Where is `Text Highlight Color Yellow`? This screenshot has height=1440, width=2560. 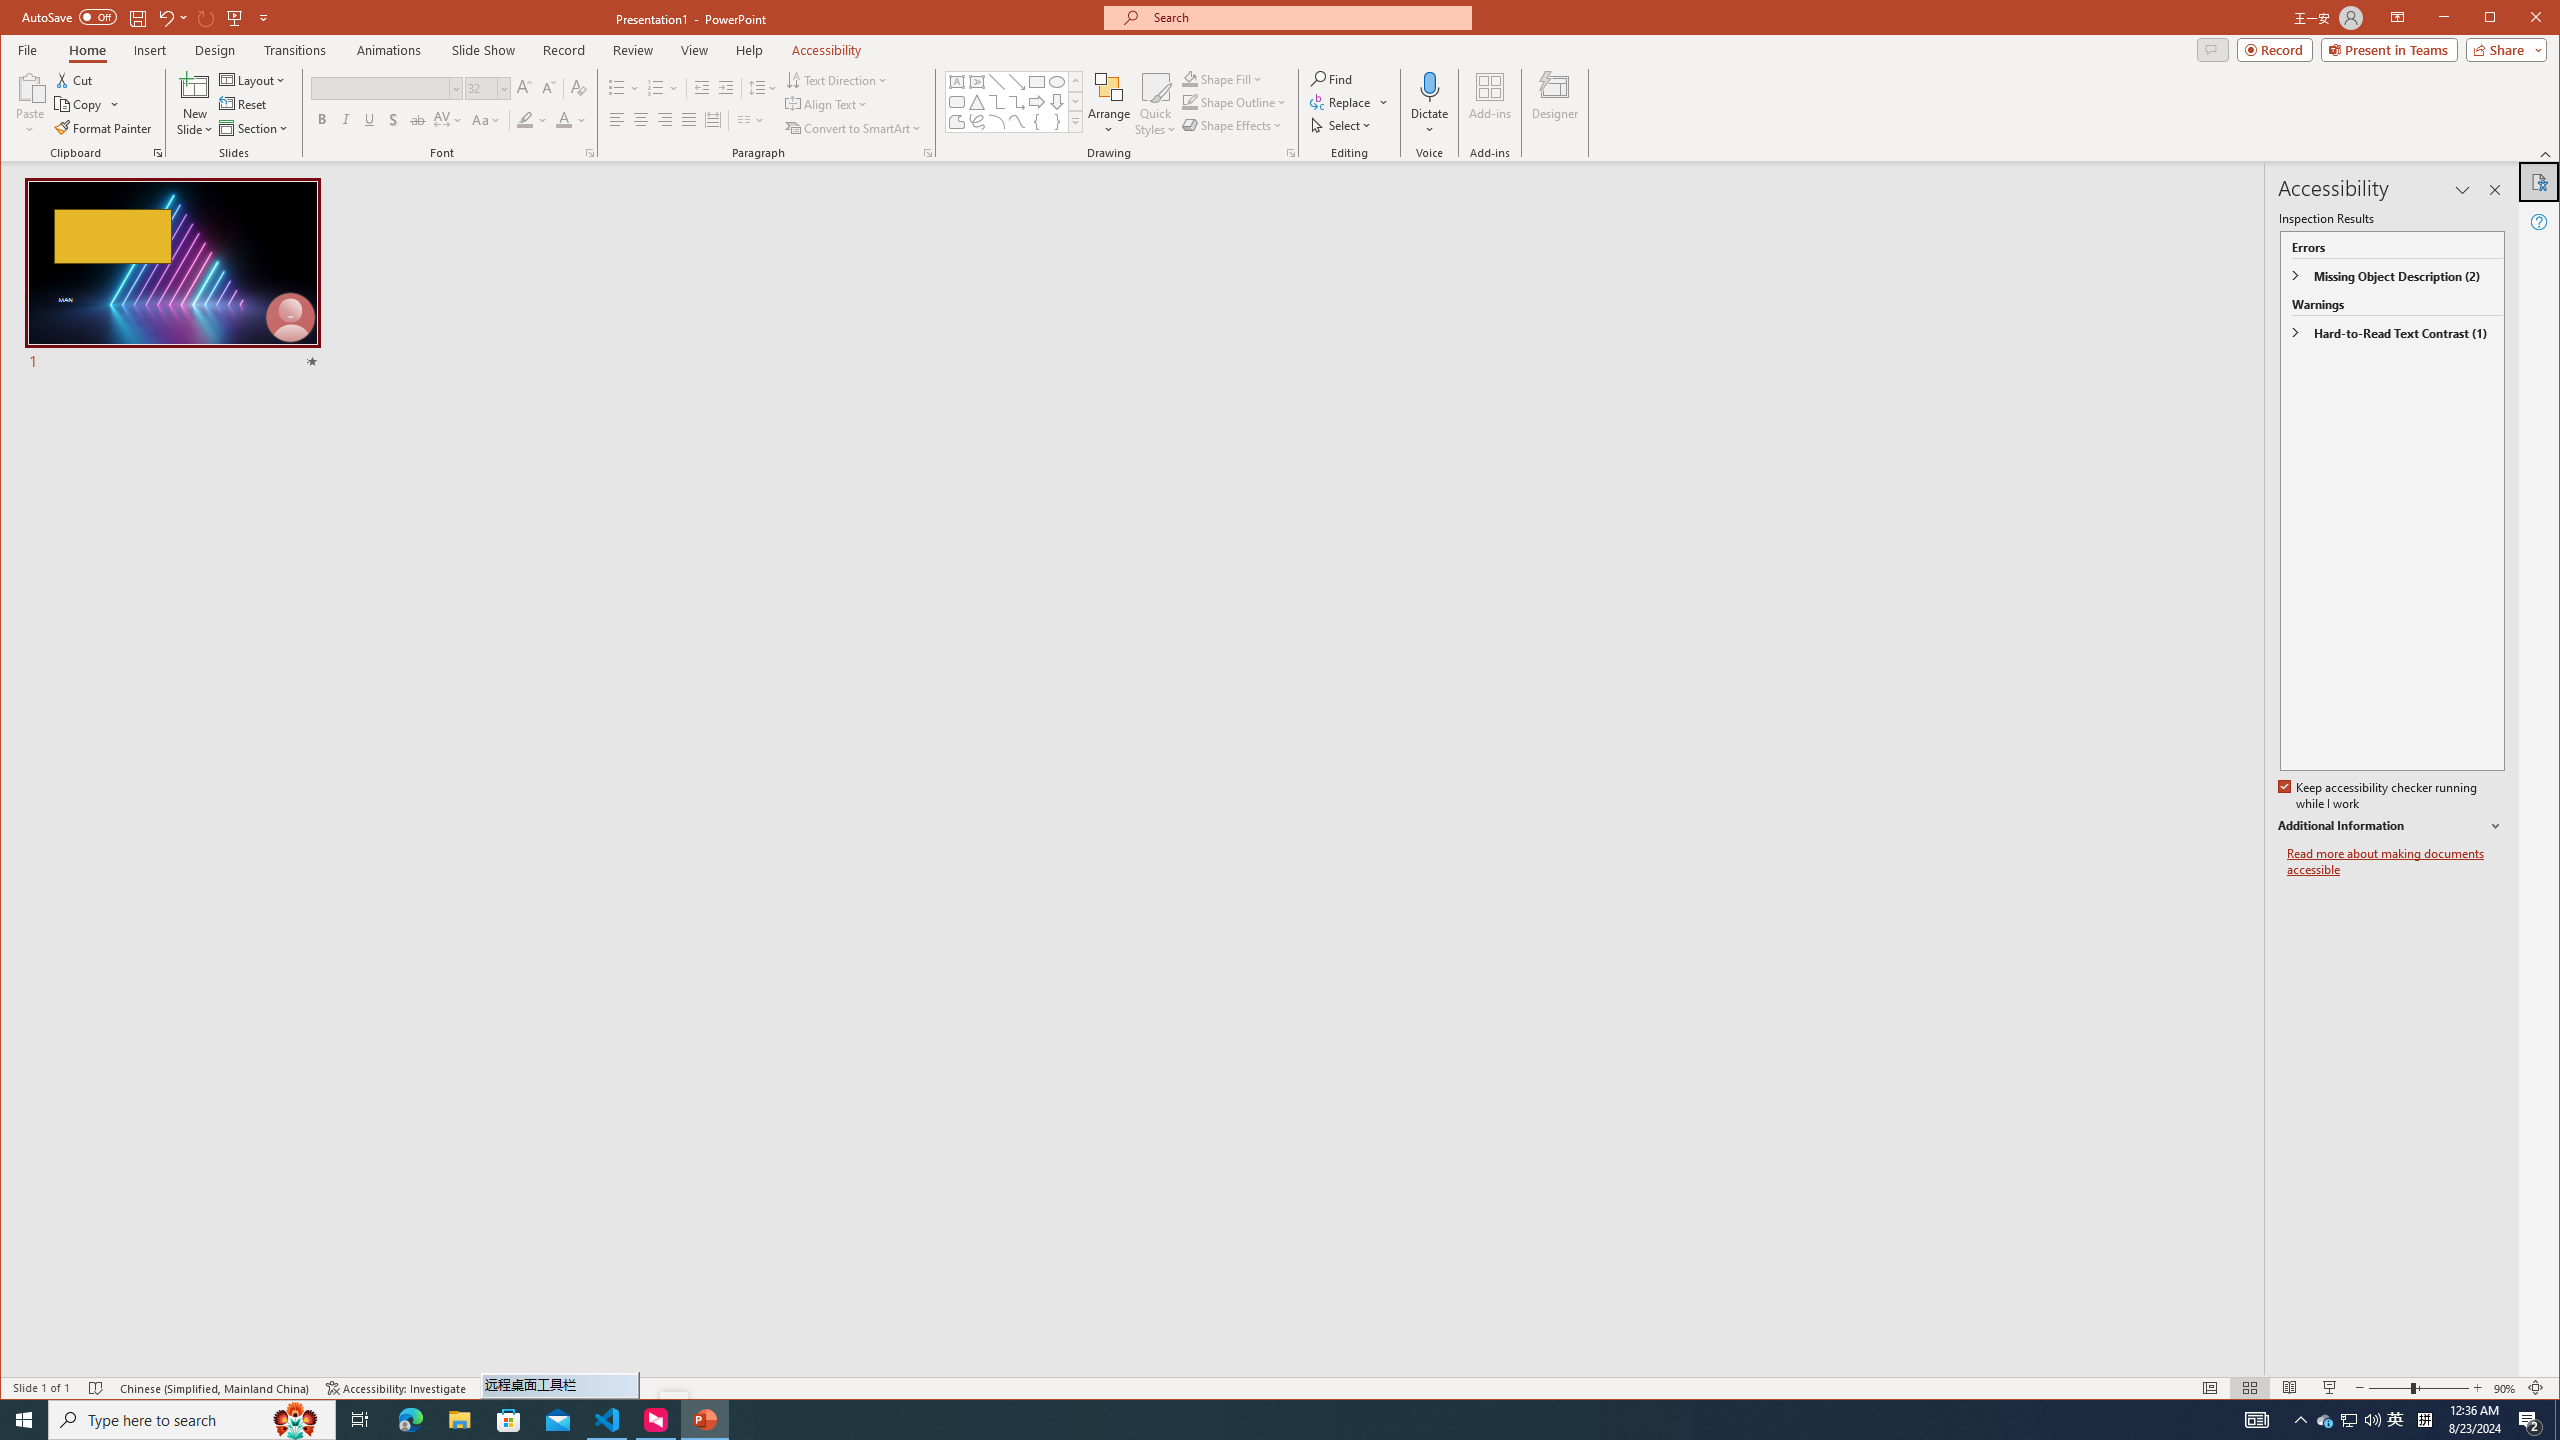
Text Highlight Color Yellow is located at coordinates (524, 120).